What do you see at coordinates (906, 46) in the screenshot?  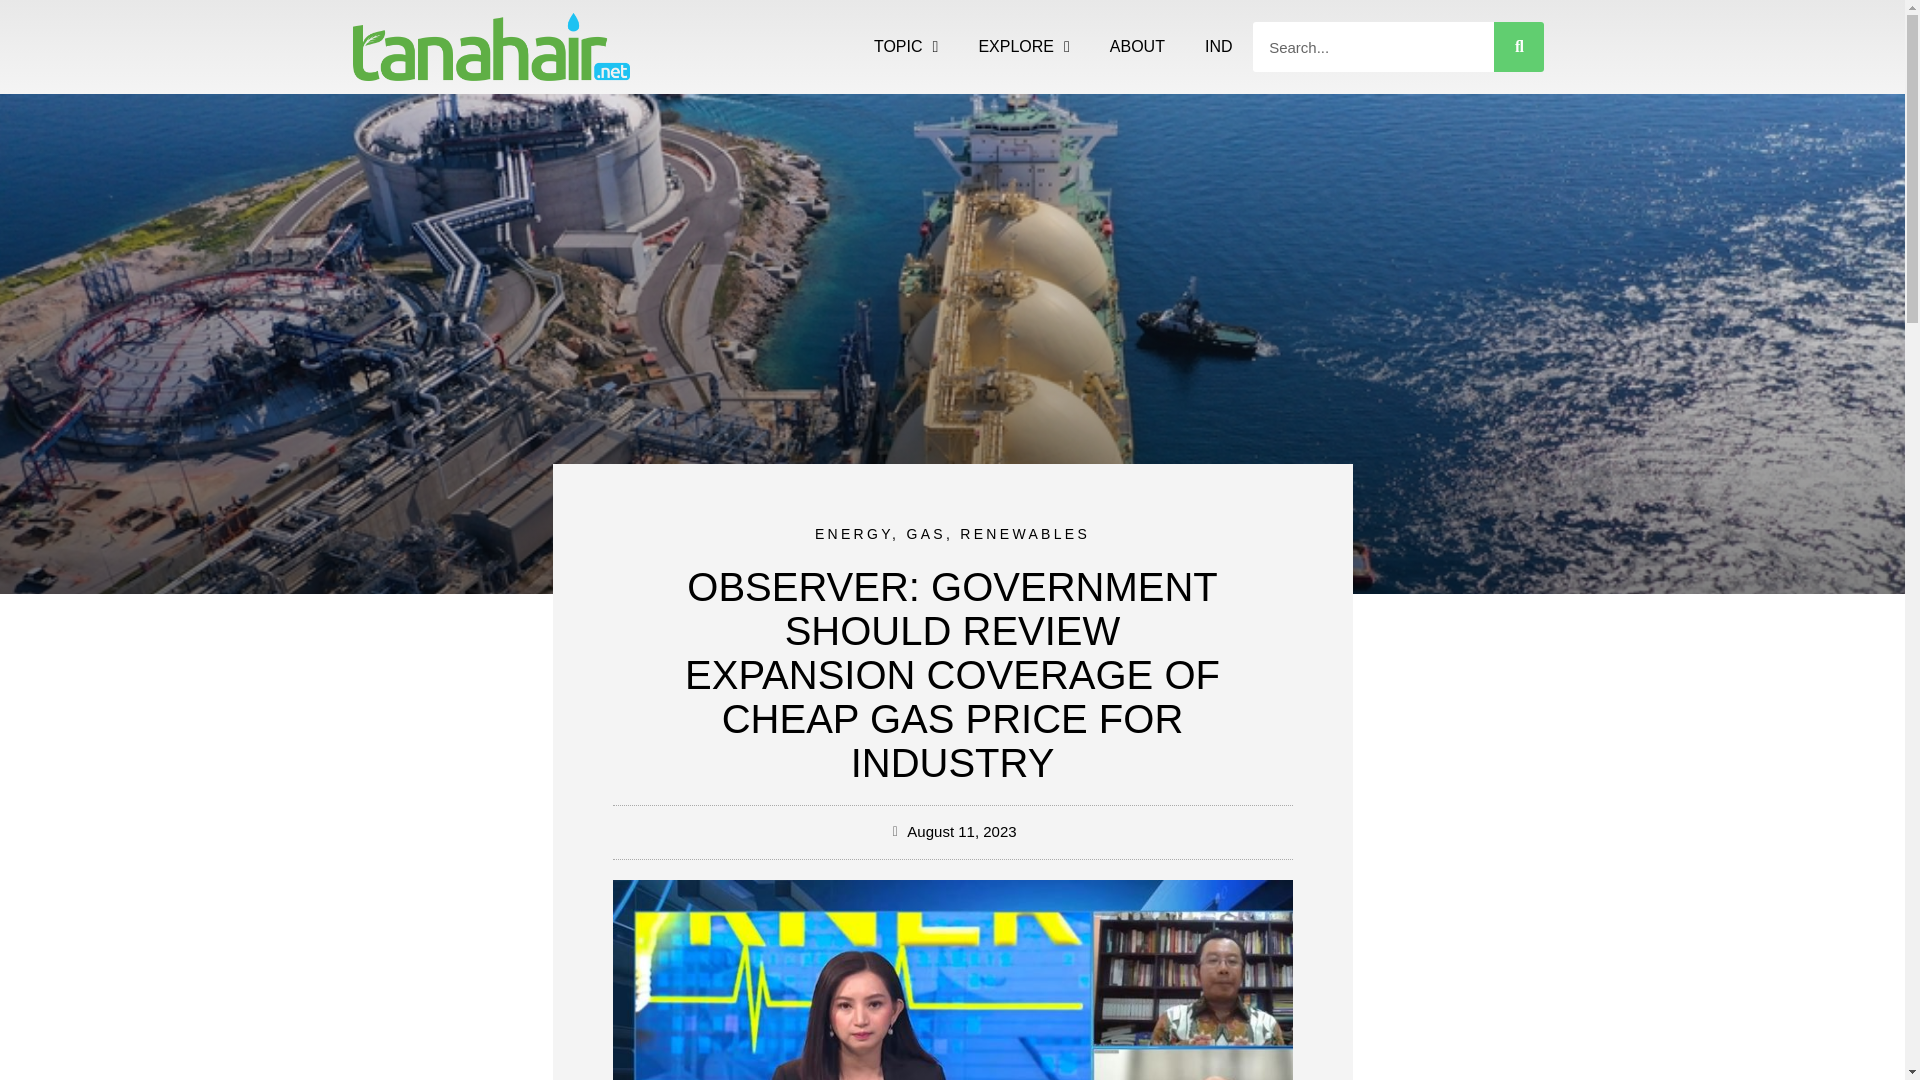 I see `TOPIC` at bounding box center [906, 46].